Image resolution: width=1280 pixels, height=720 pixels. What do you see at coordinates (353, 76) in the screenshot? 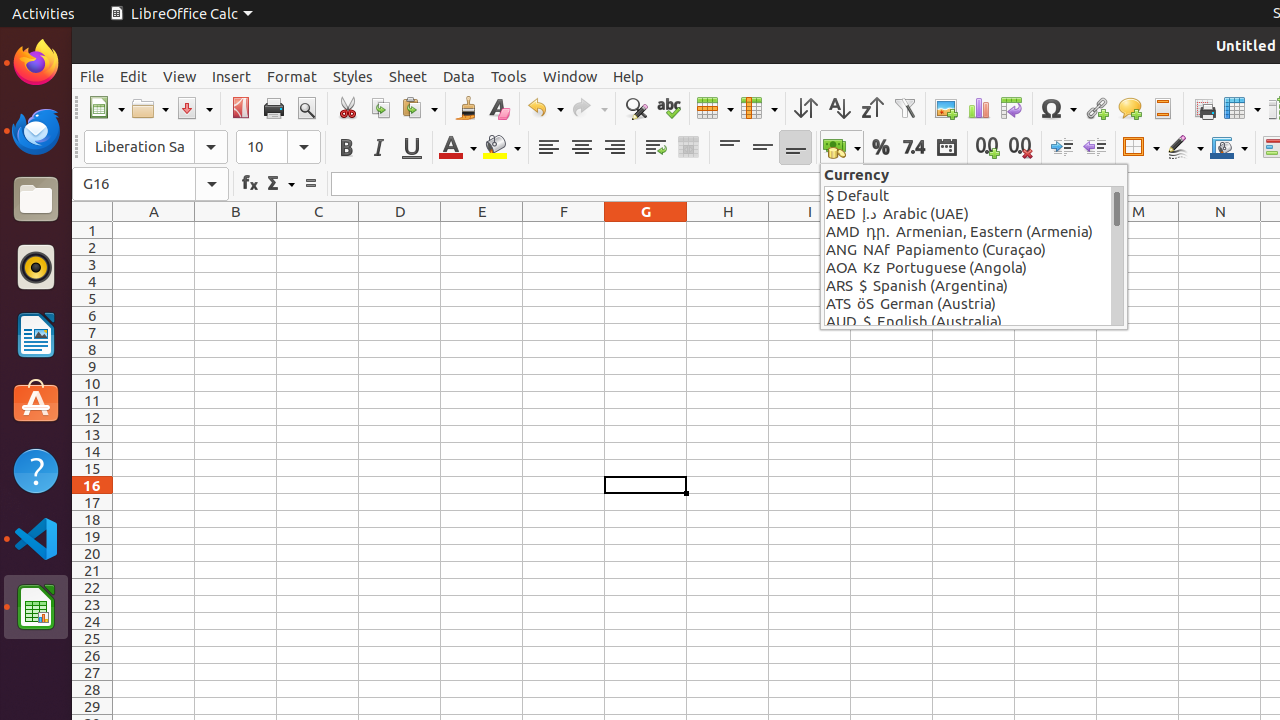
I see `Styles` at bounding box center [353, 76].